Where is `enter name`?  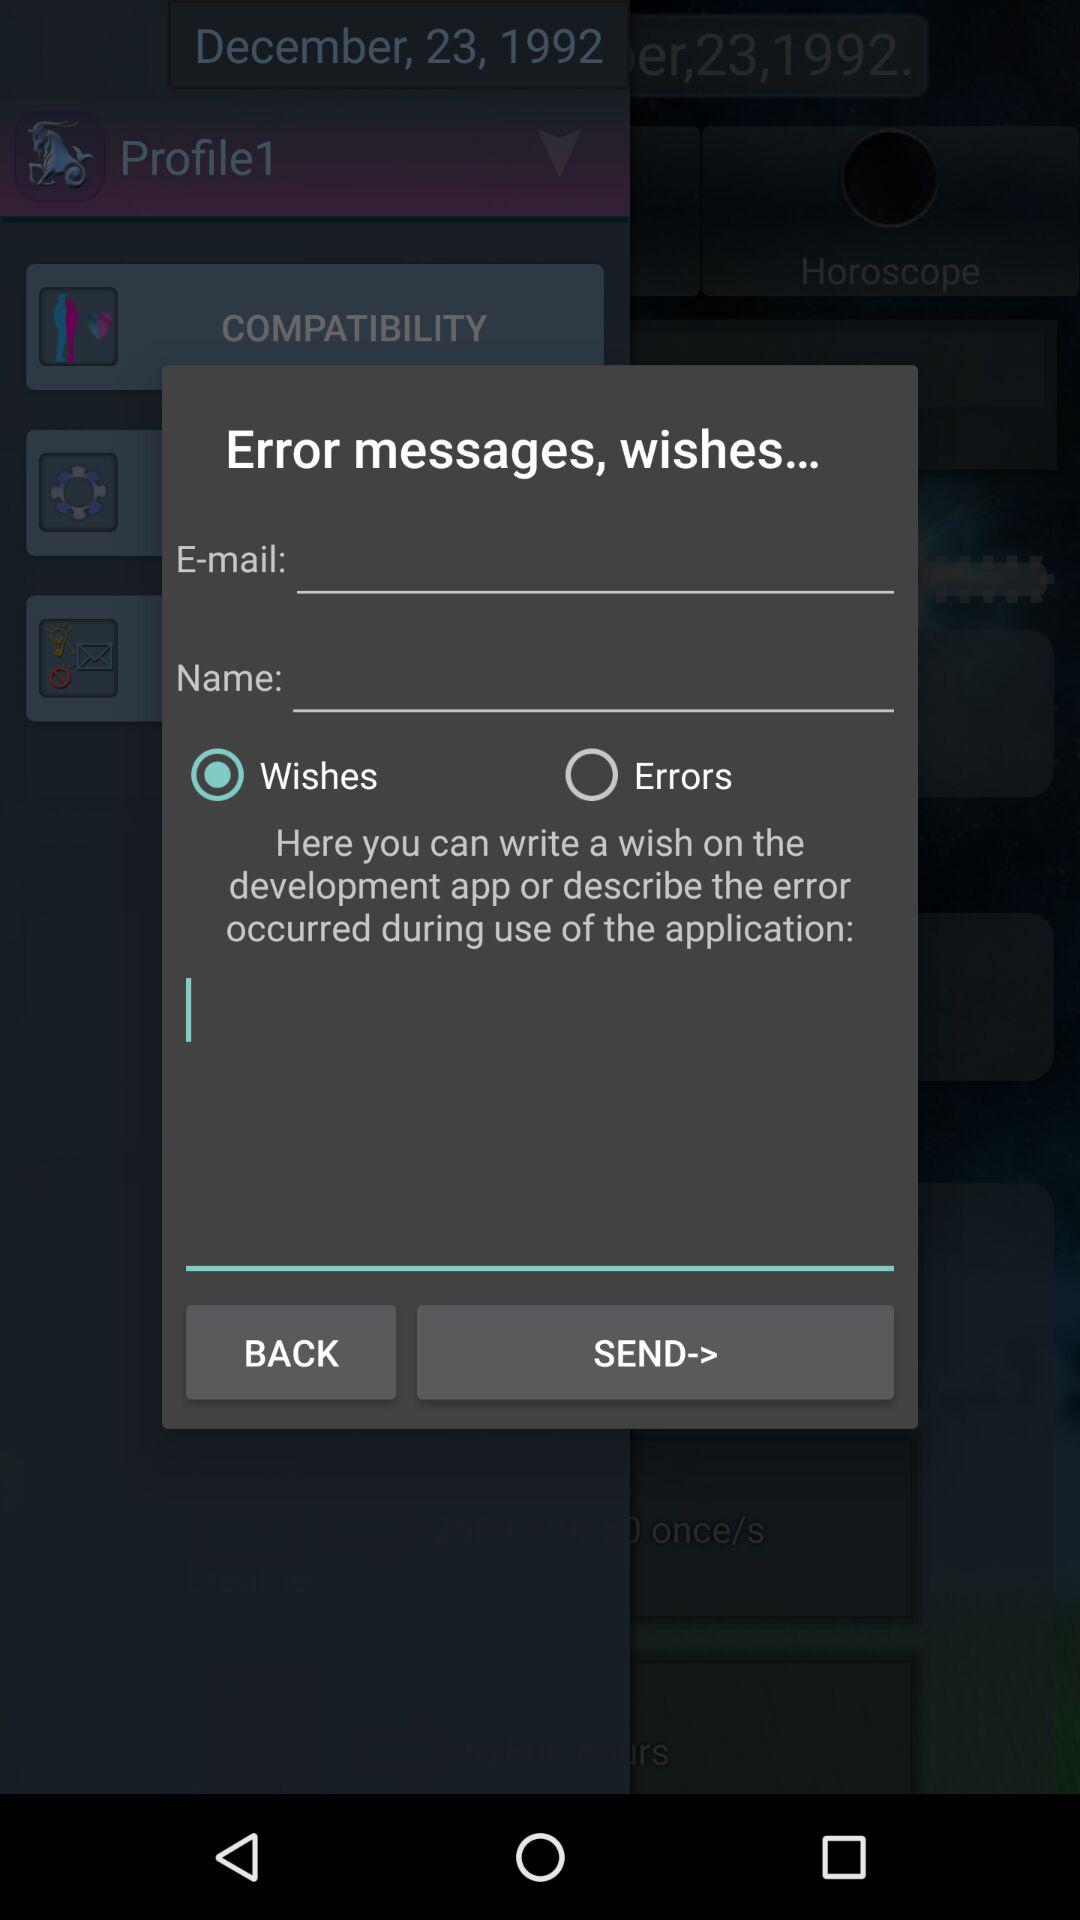
enter name is located at coordinates (593, 673).